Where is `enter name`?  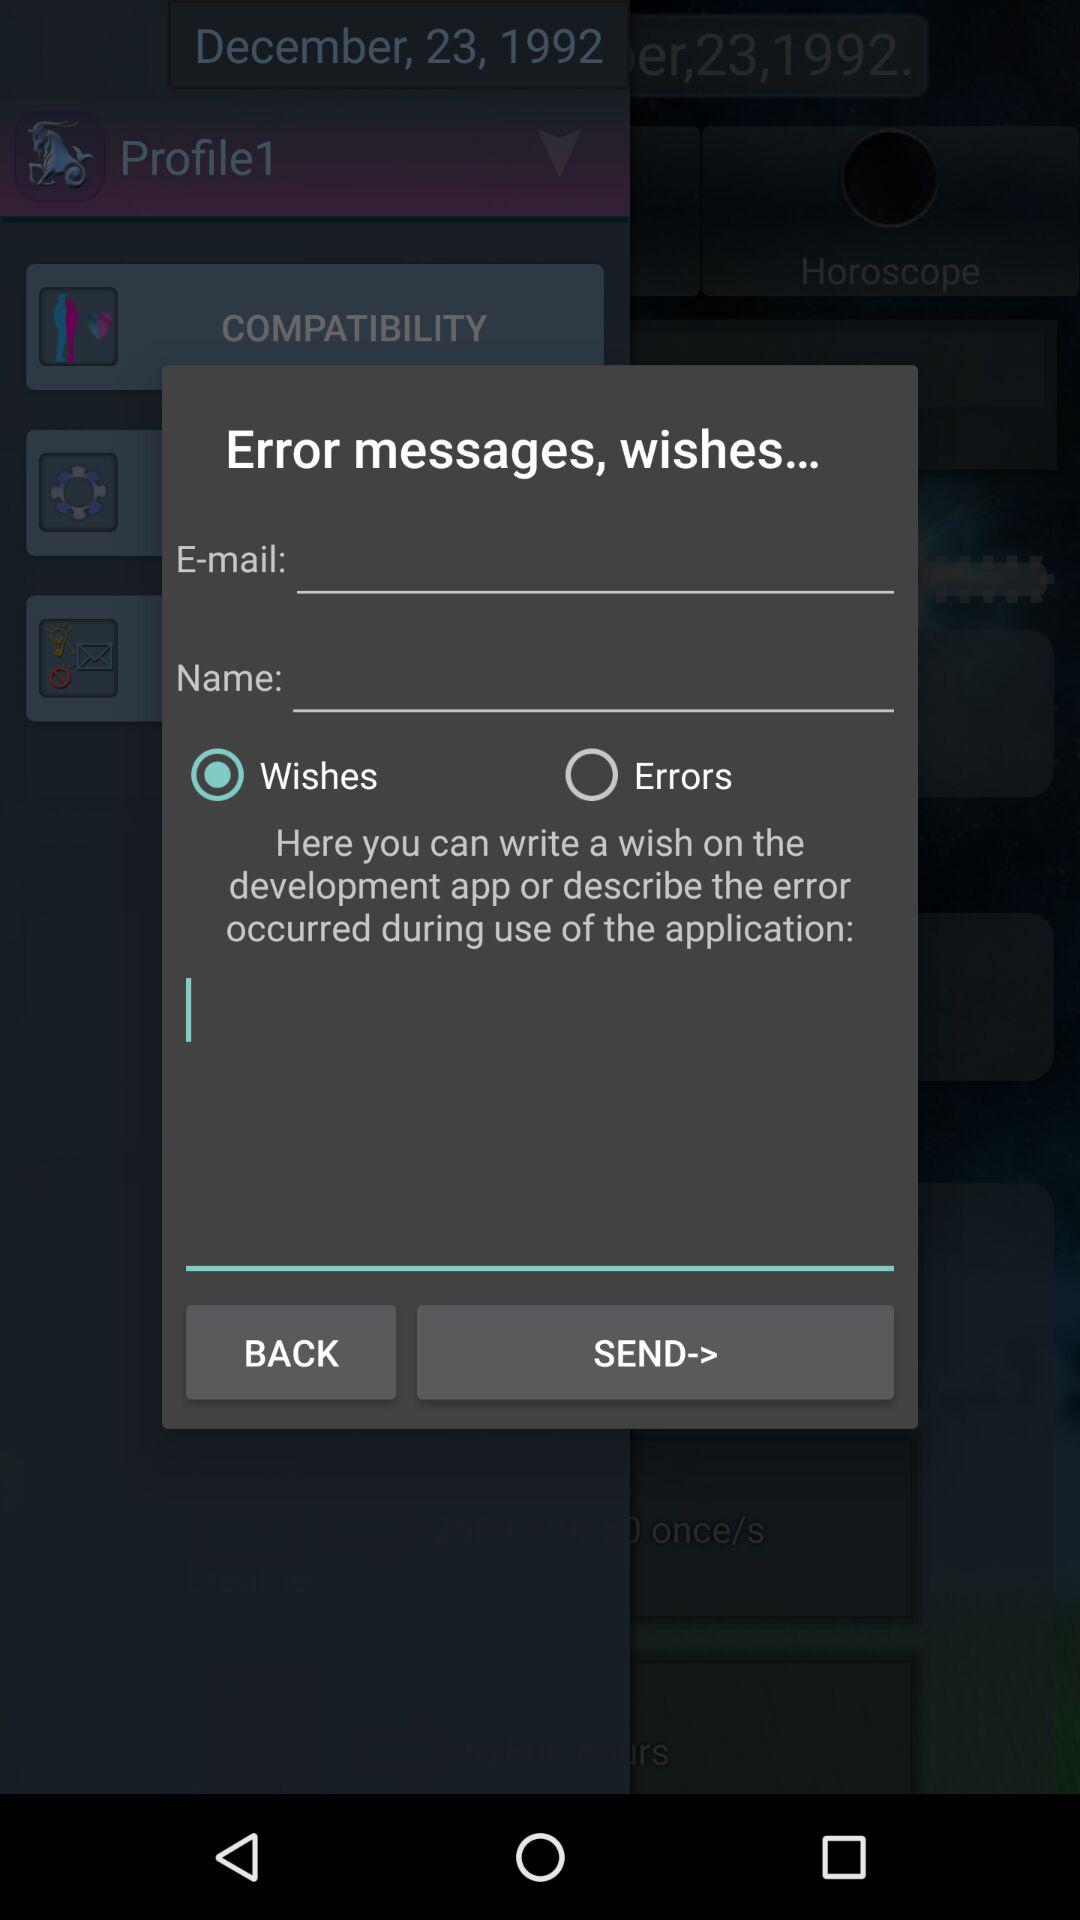
enter name is located at coordinates (593, 673).